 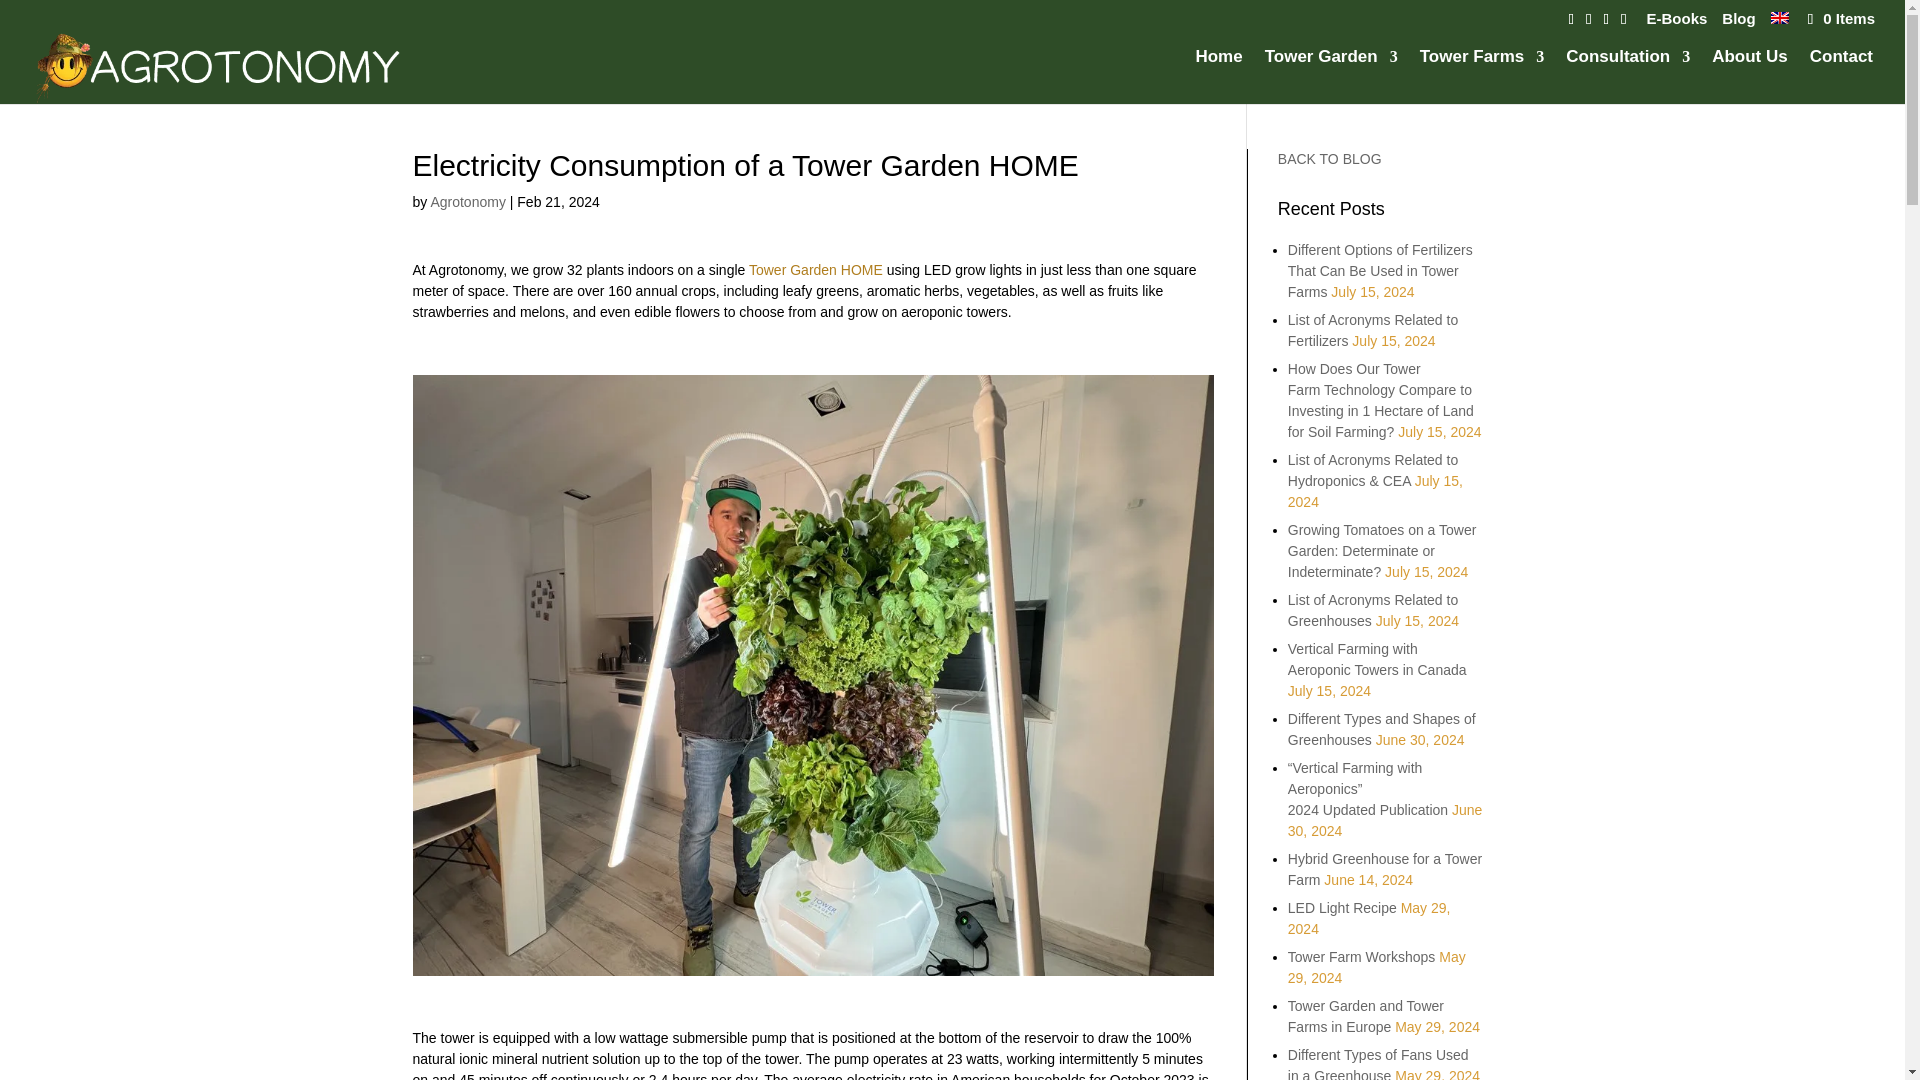 I want to click on Consultation, so click(x=1628, y=76).